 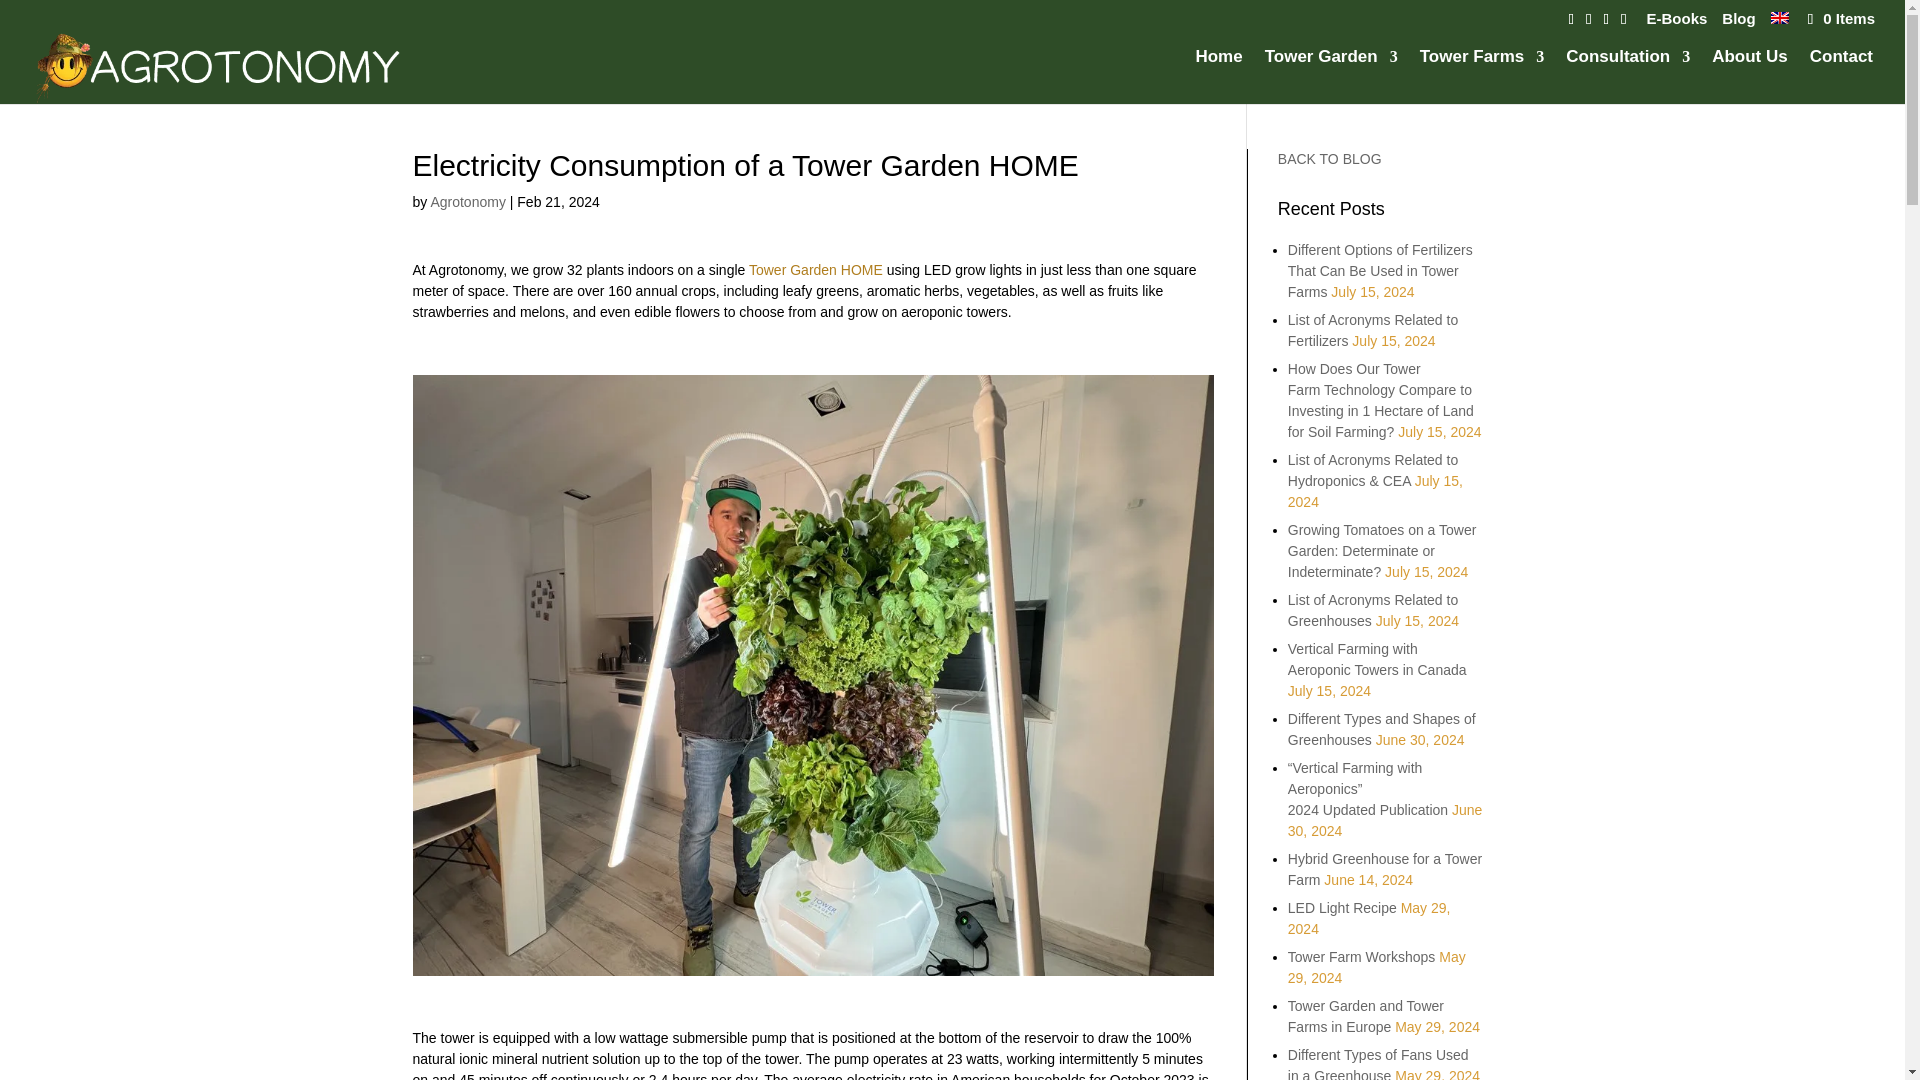 I want to click on Consultation, so click(x=1628, y=76).